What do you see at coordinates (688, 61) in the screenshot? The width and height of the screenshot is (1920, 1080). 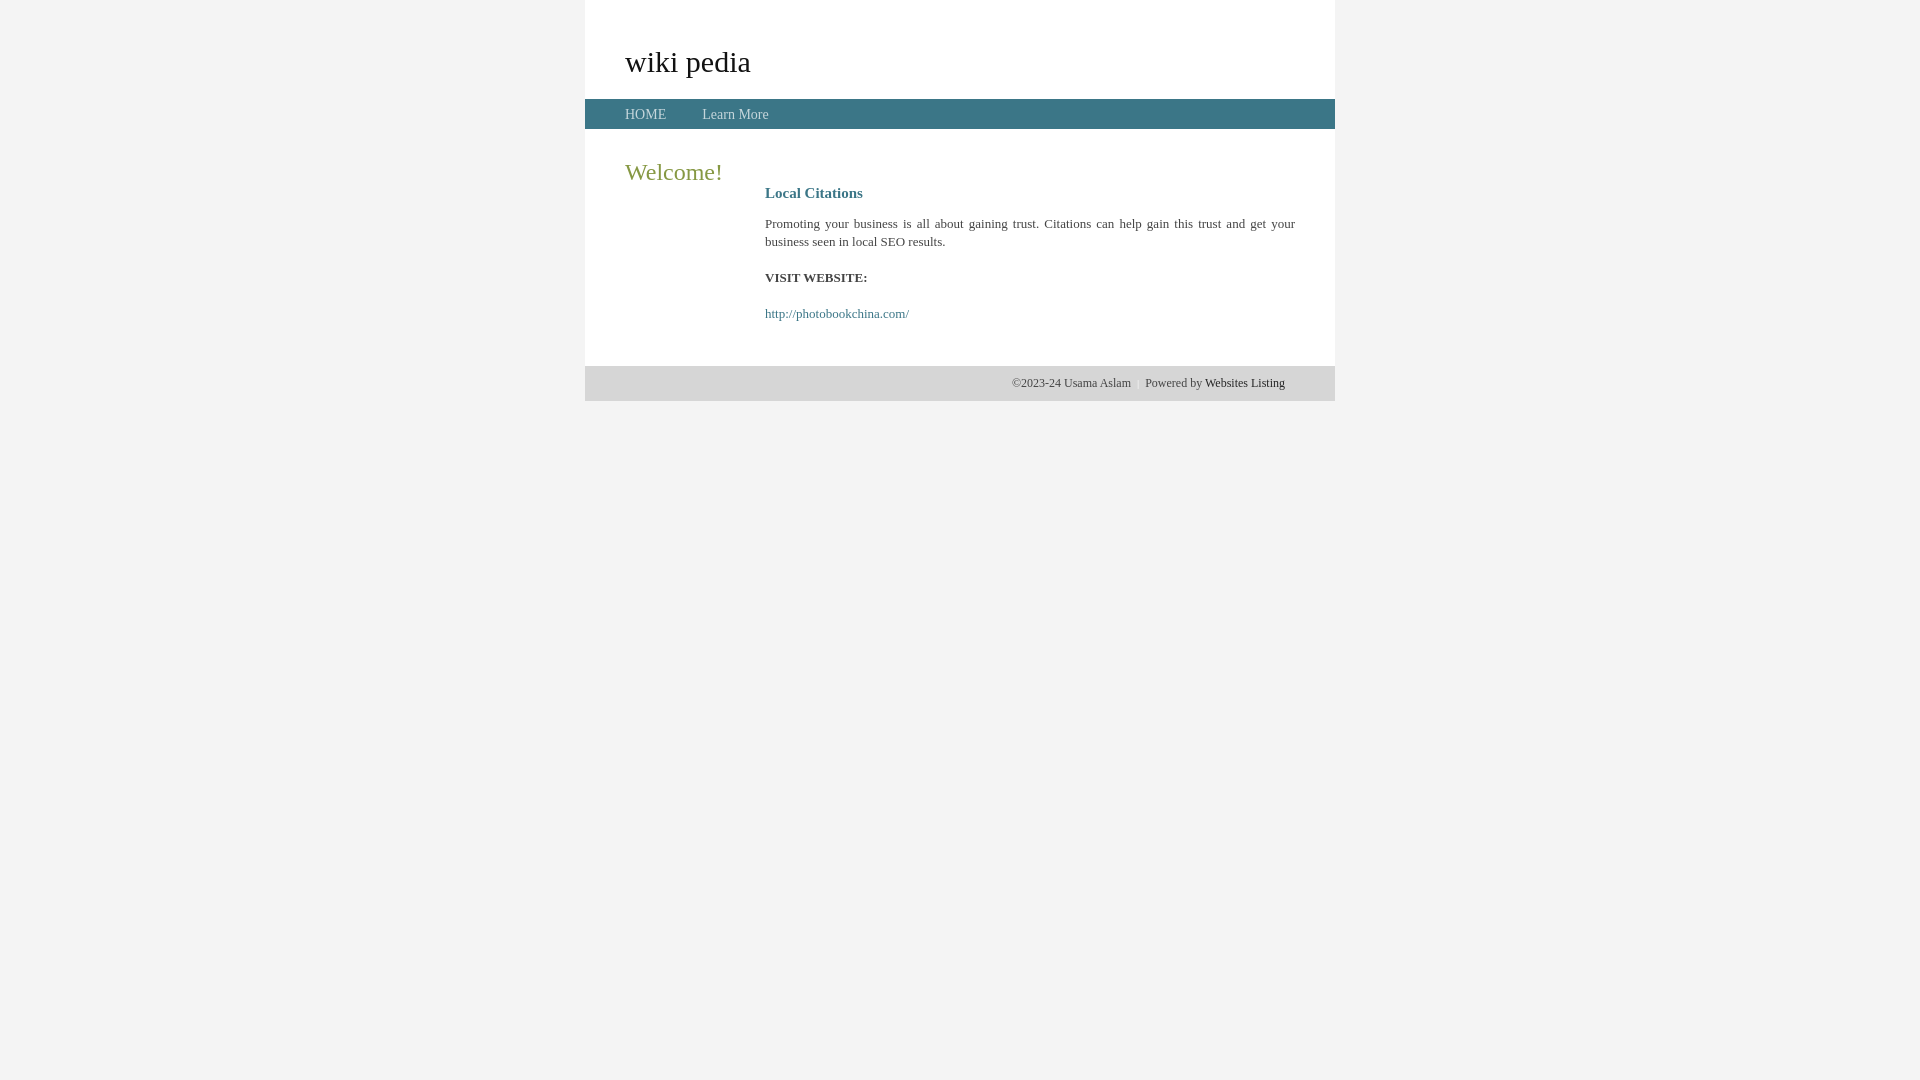 I see `wiki pedia` at bounding box center [688, 61].